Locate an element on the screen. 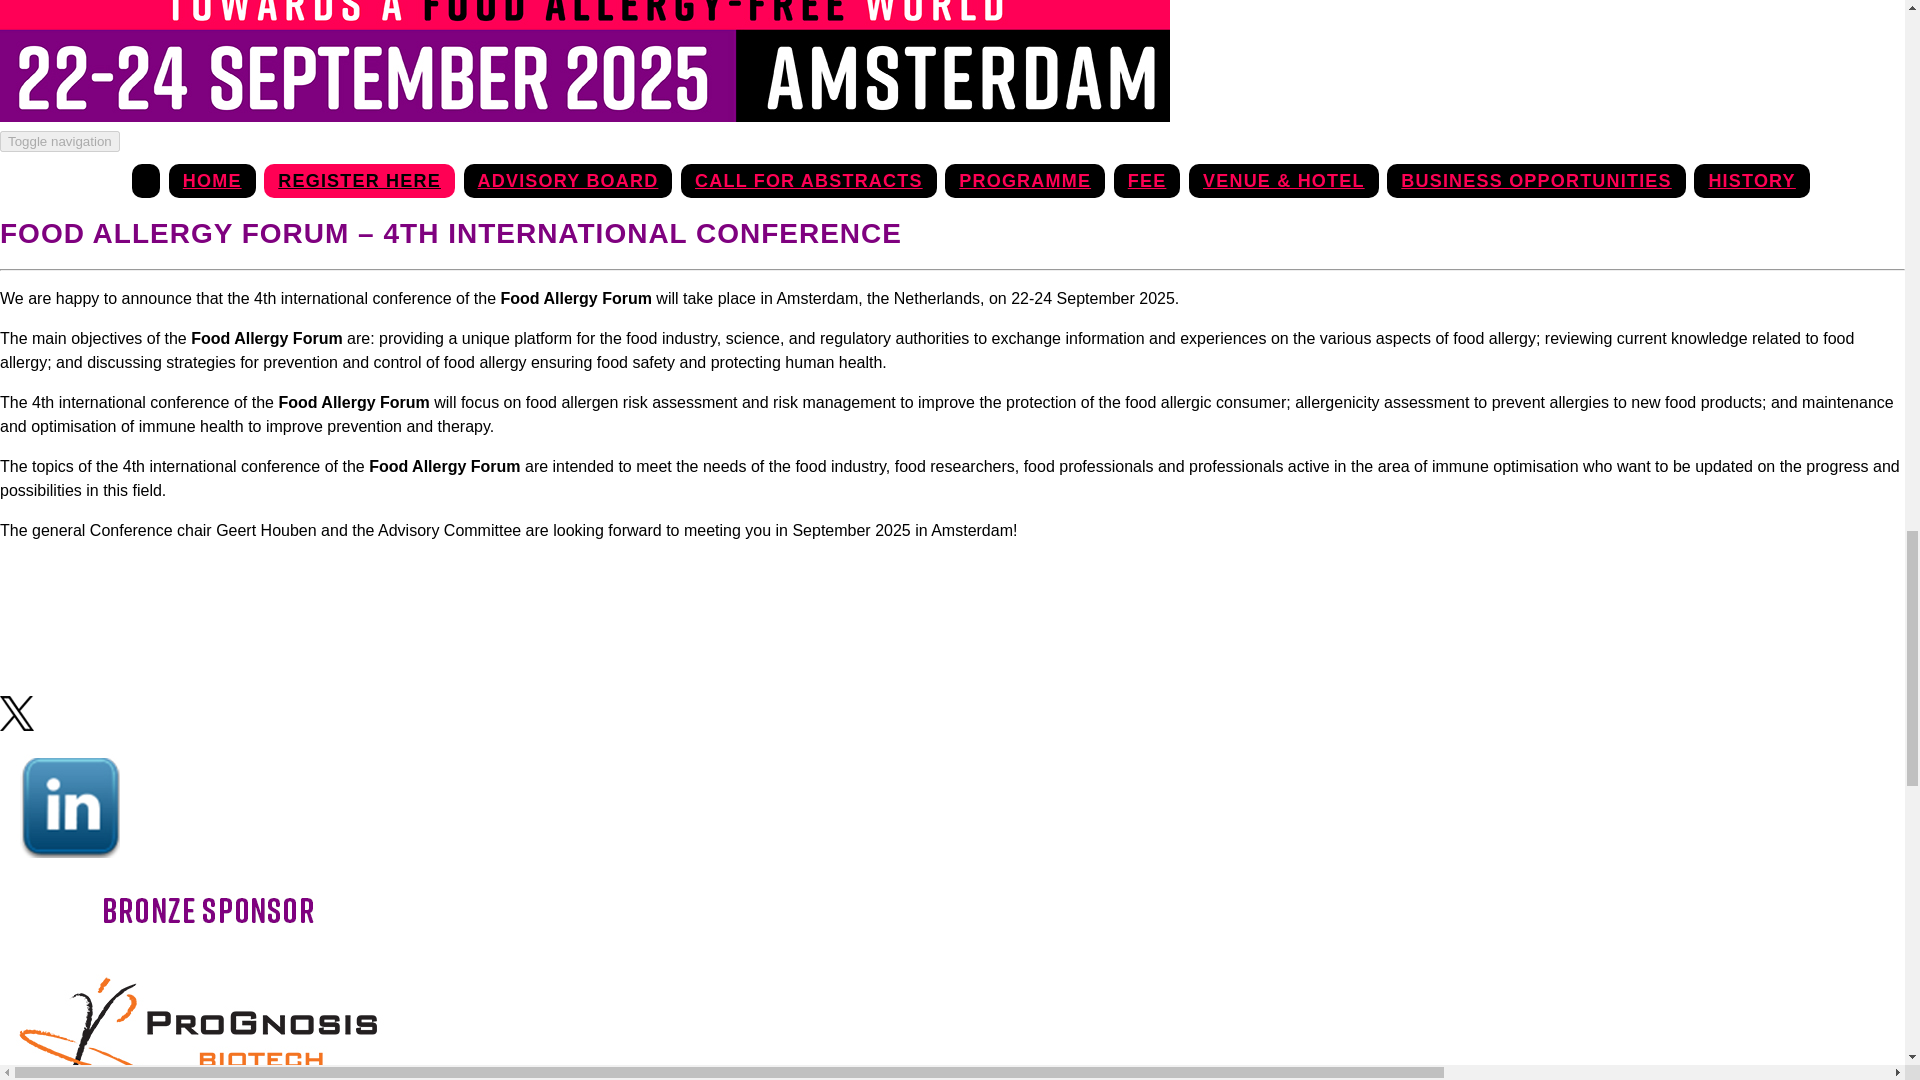  CALL FOR ABSTRACTS is located at coordinates (808, 180).